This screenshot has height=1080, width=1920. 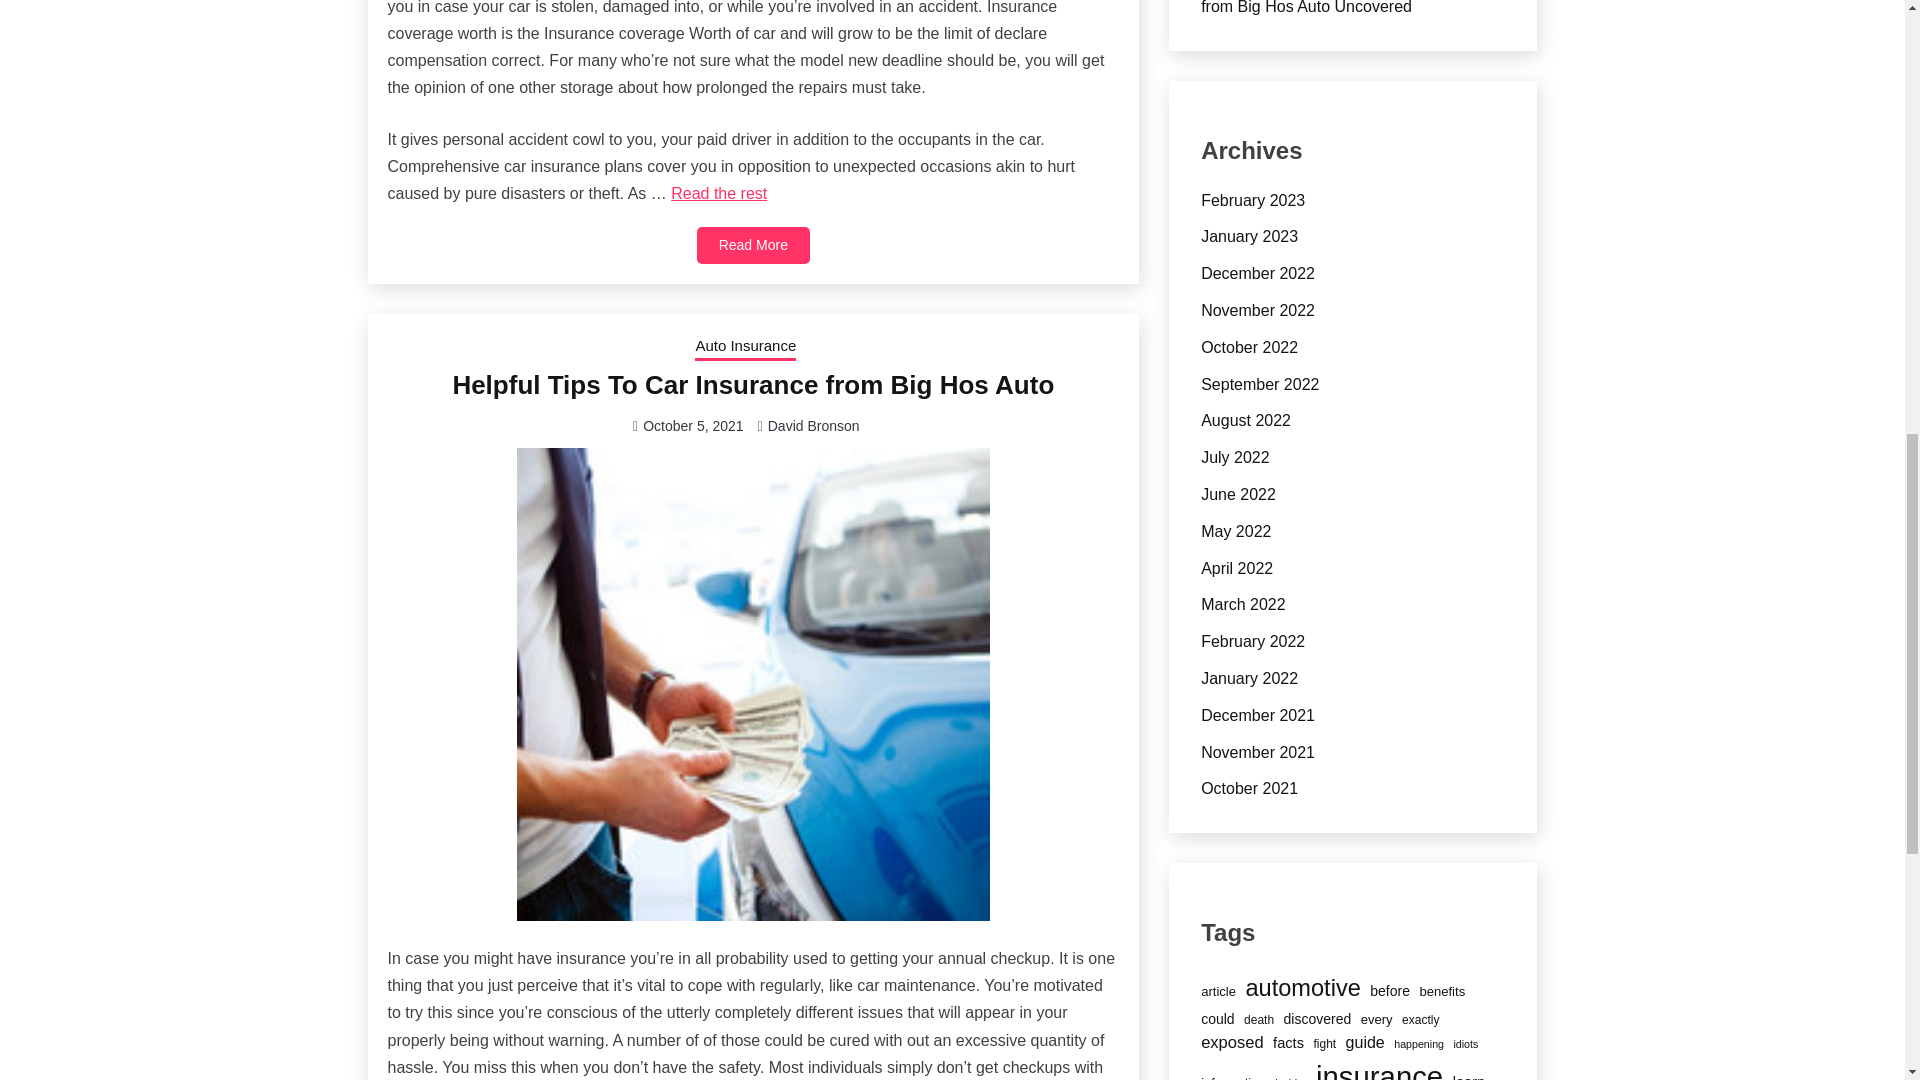 What do you see at coordinates (753, 244) in the screenshot?
I see `Read More` at bounding box center [753, 244].